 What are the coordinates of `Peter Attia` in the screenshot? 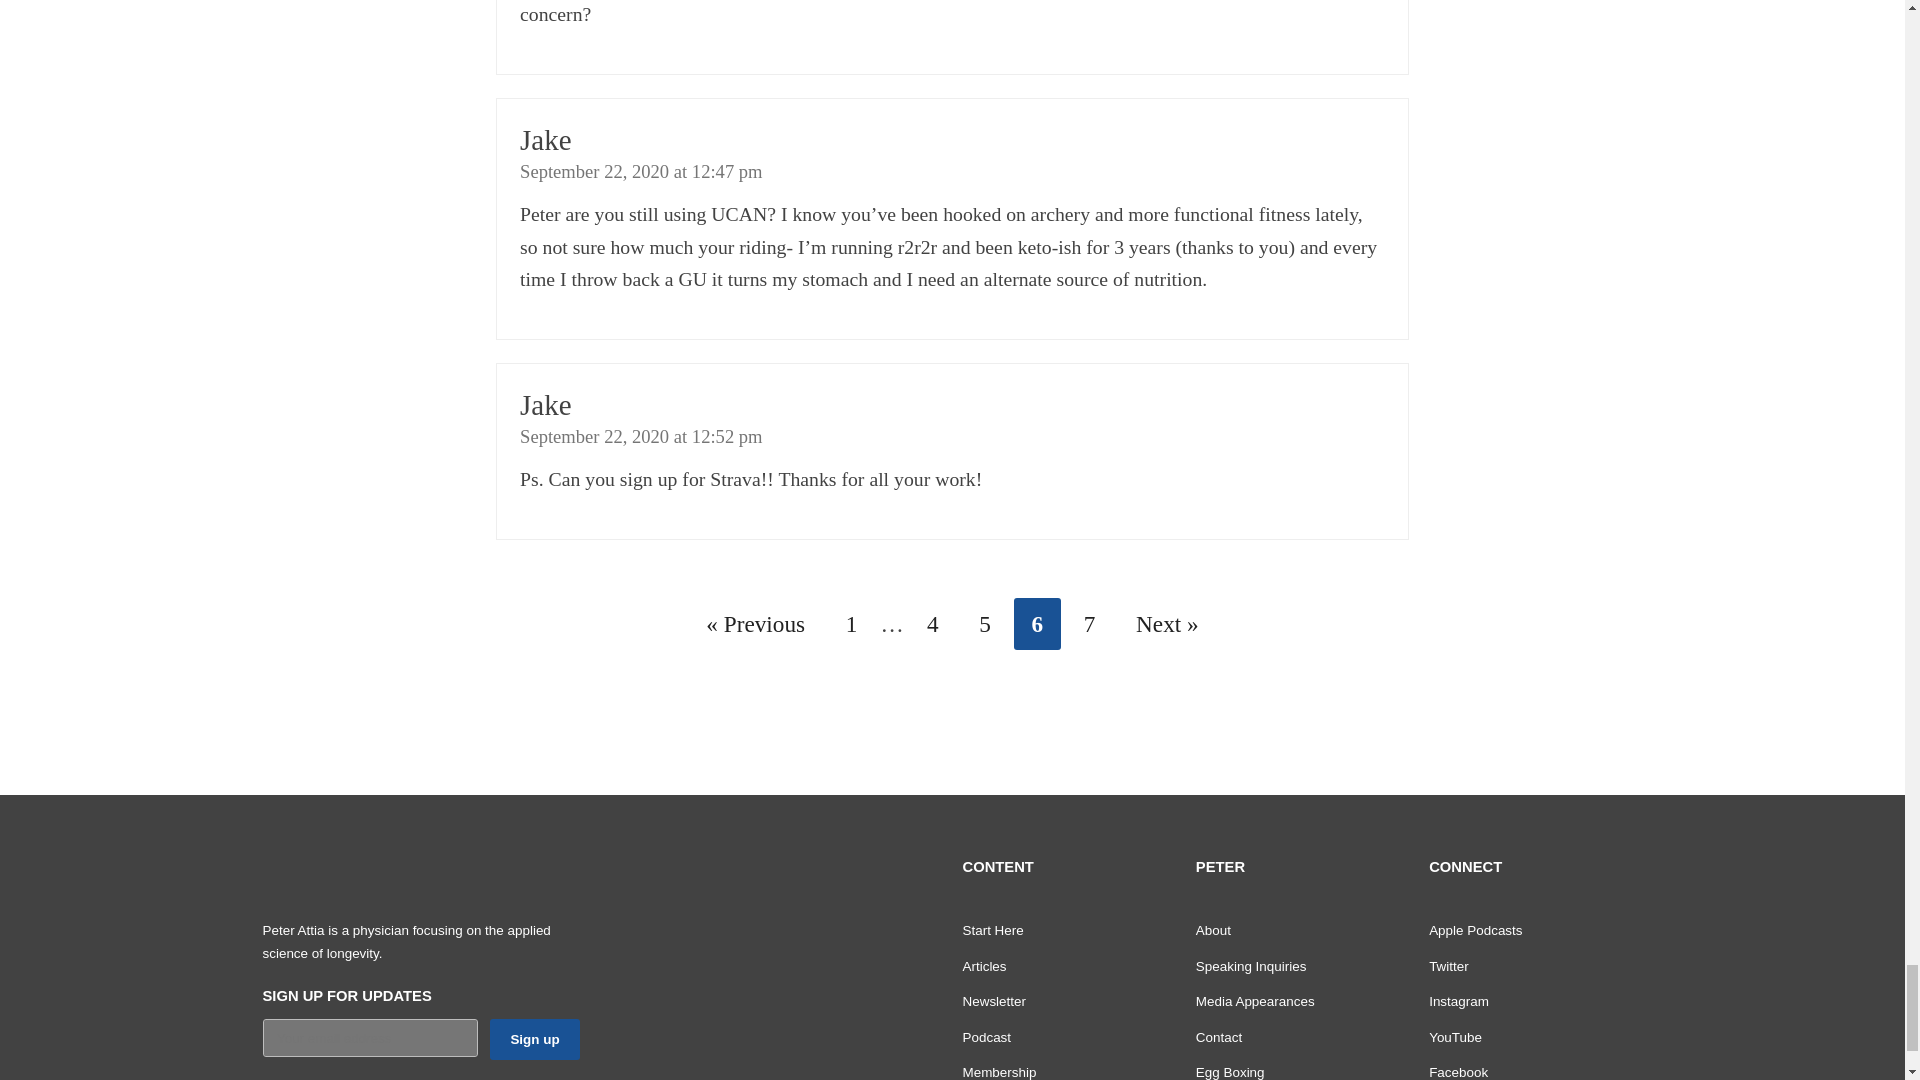 It's located at (382, 877).